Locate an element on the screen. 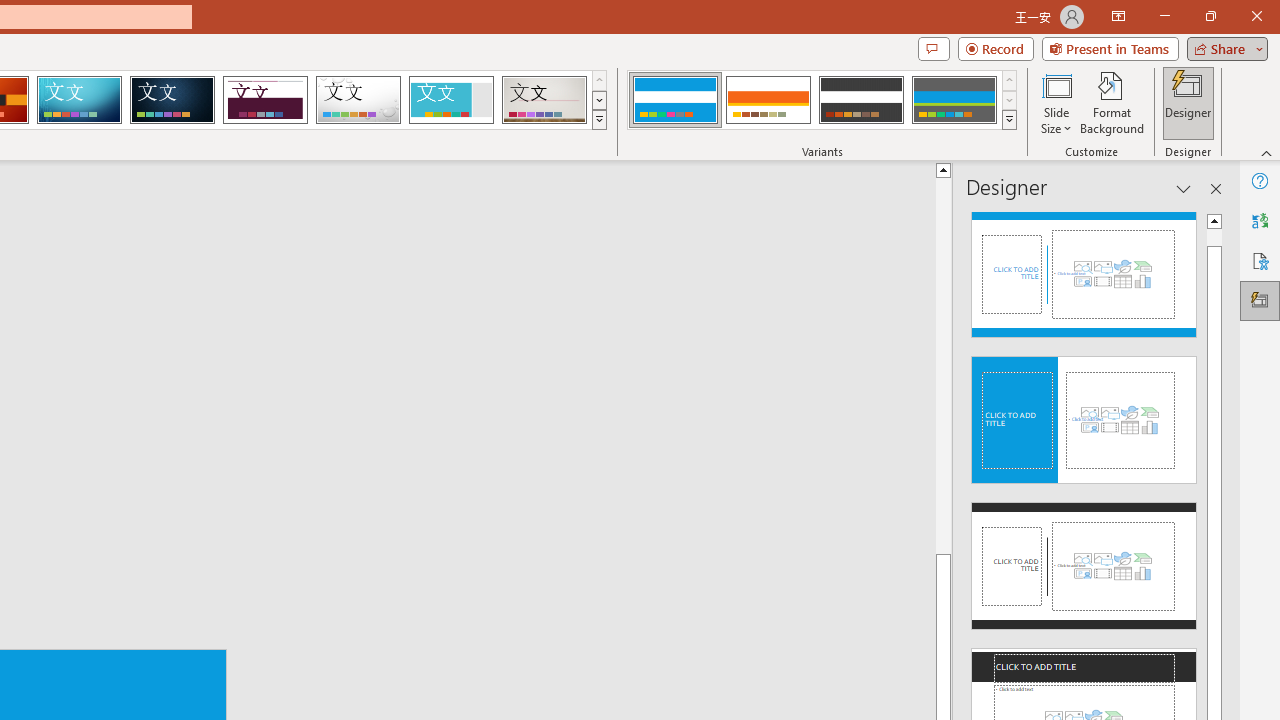  Banded Variant 1 is located at coordinates (674, 100).